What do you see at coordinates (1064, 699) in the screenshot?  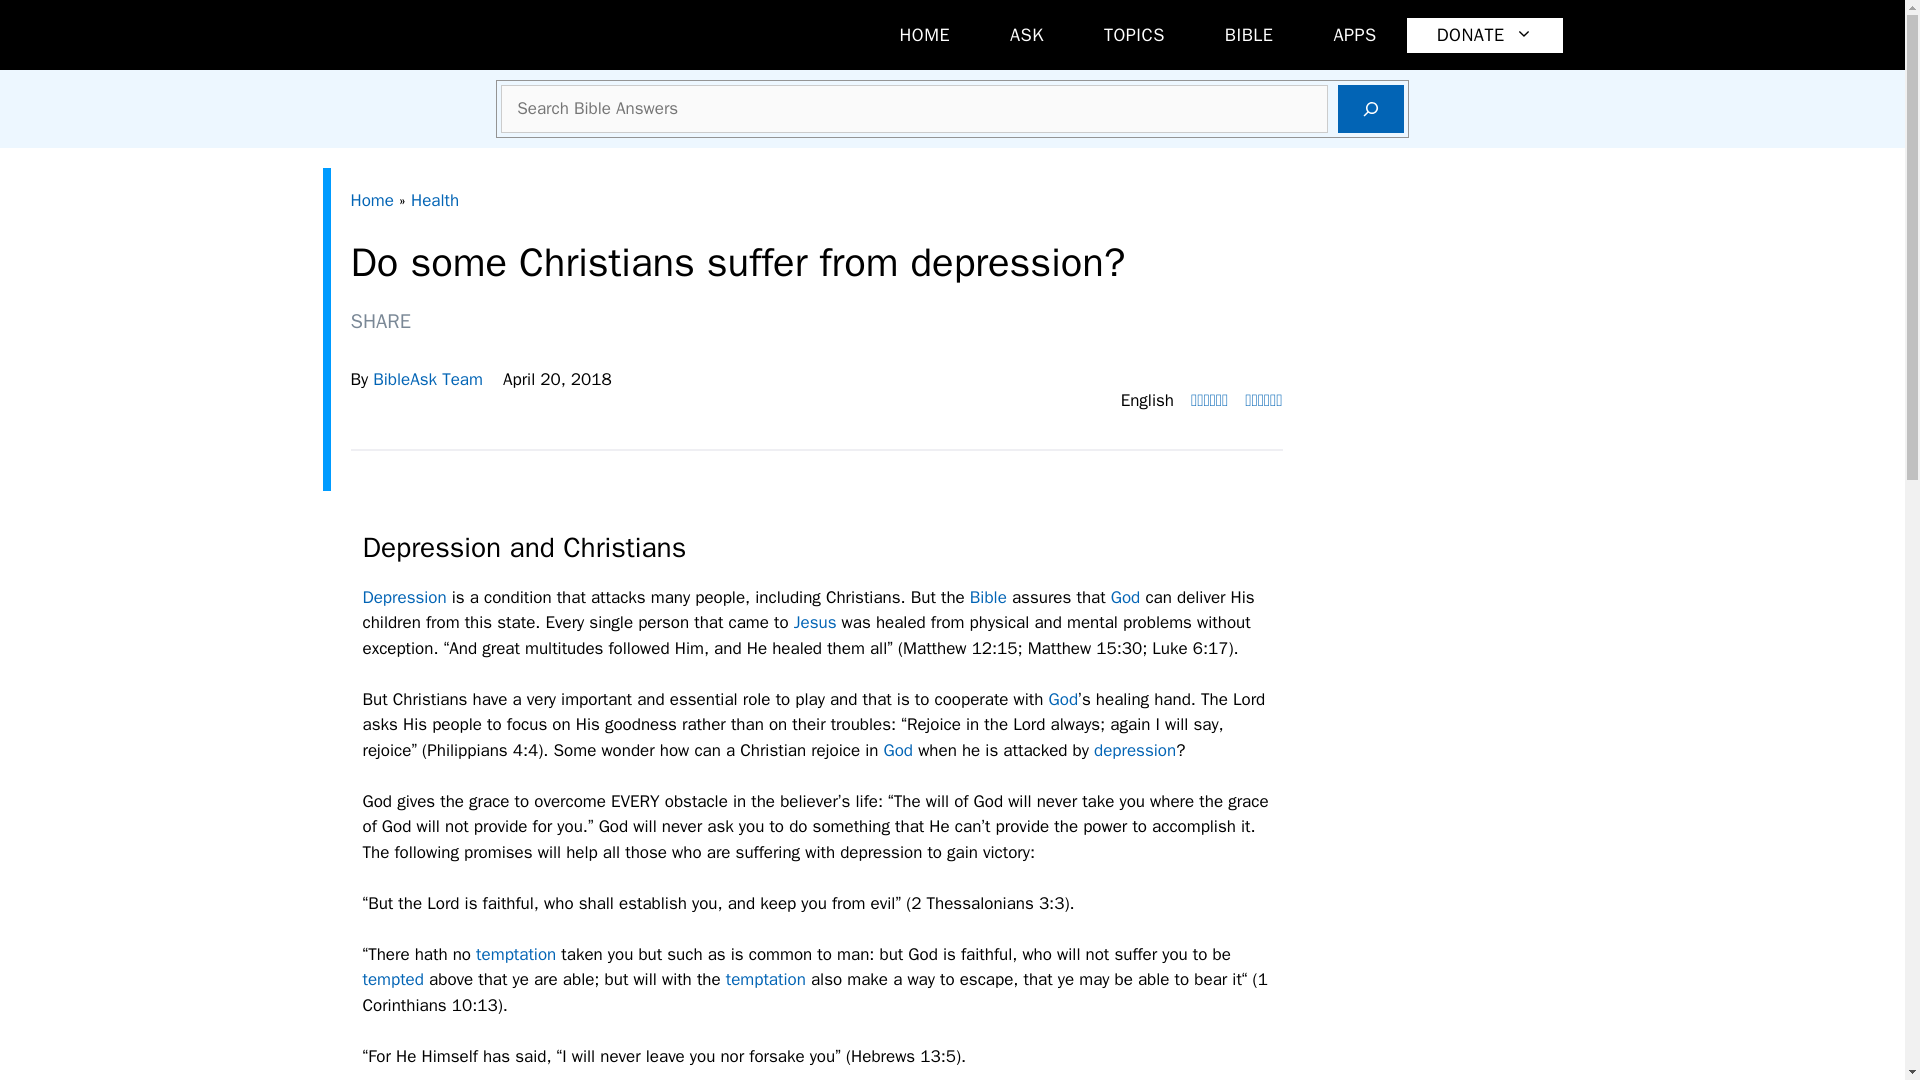 I see `God` at bounding box center [1064, 699].